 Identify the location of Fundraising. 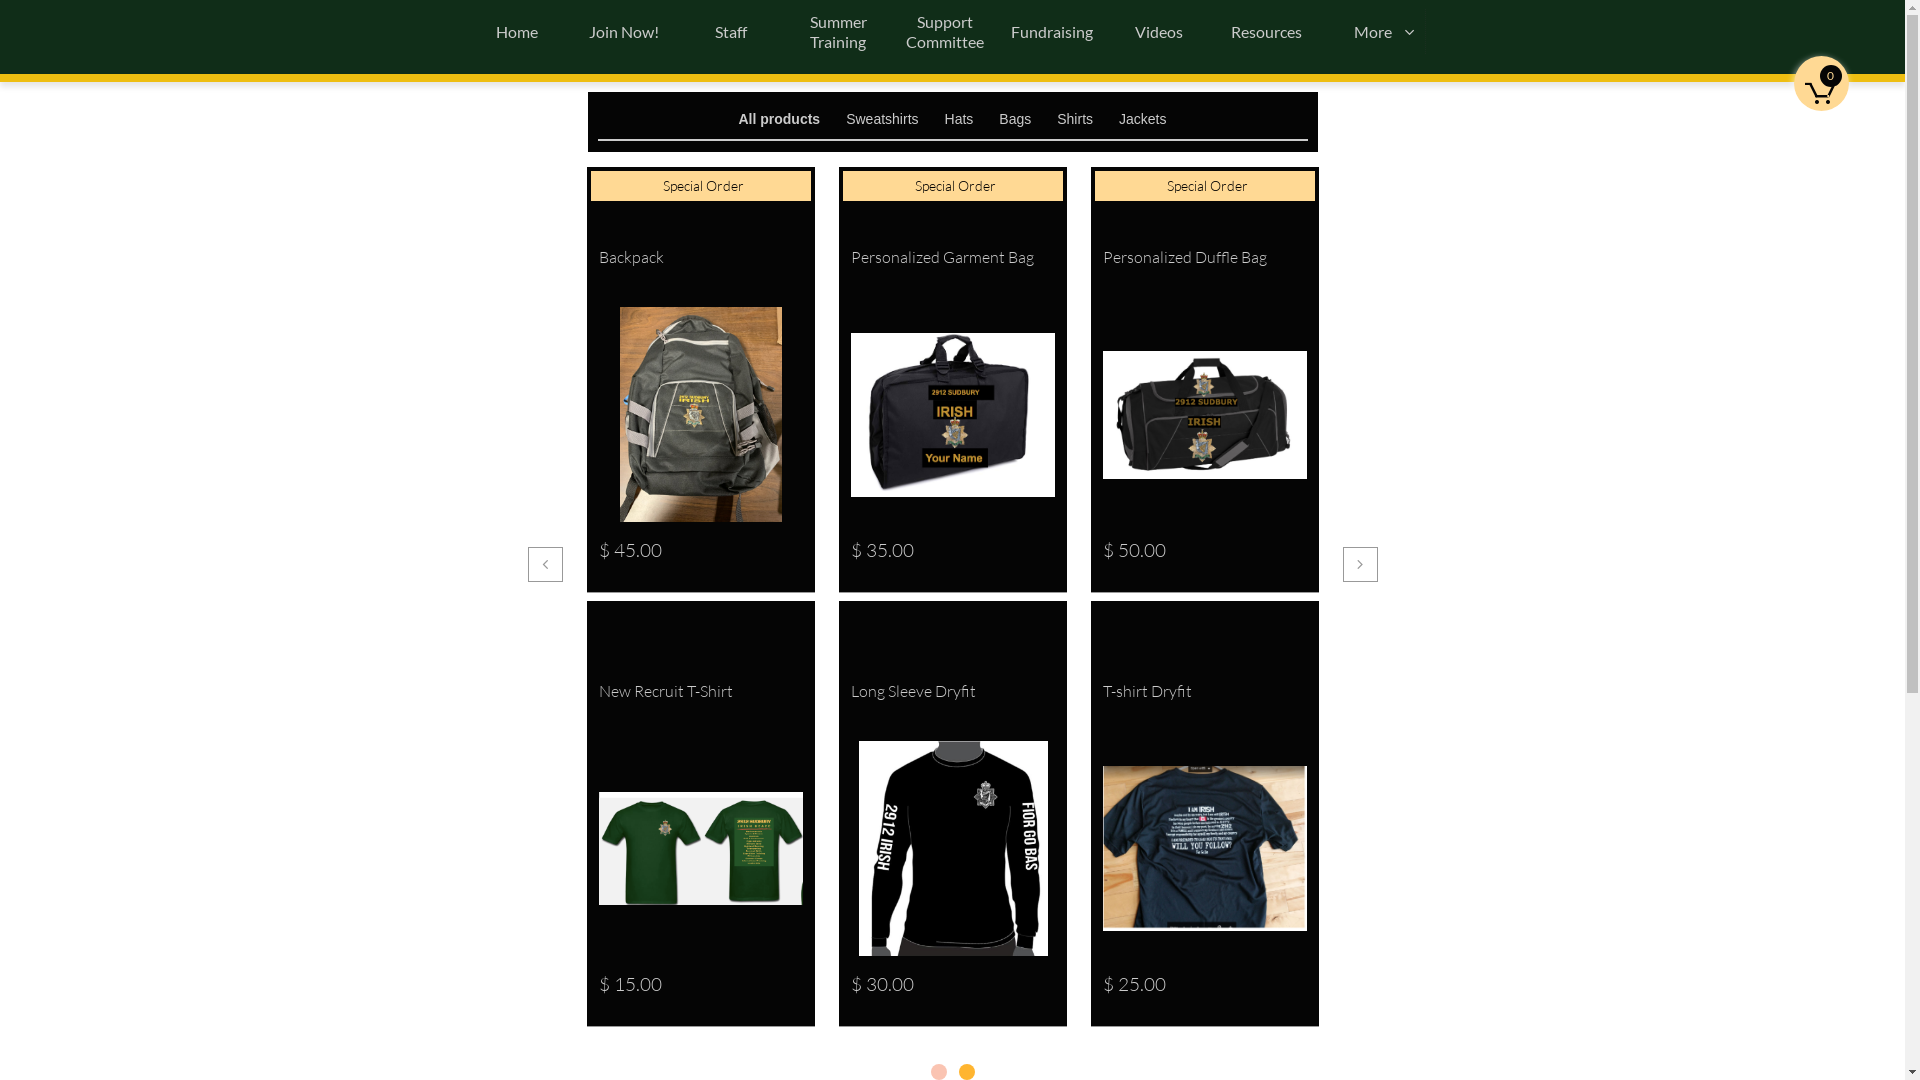
(1052, 32).